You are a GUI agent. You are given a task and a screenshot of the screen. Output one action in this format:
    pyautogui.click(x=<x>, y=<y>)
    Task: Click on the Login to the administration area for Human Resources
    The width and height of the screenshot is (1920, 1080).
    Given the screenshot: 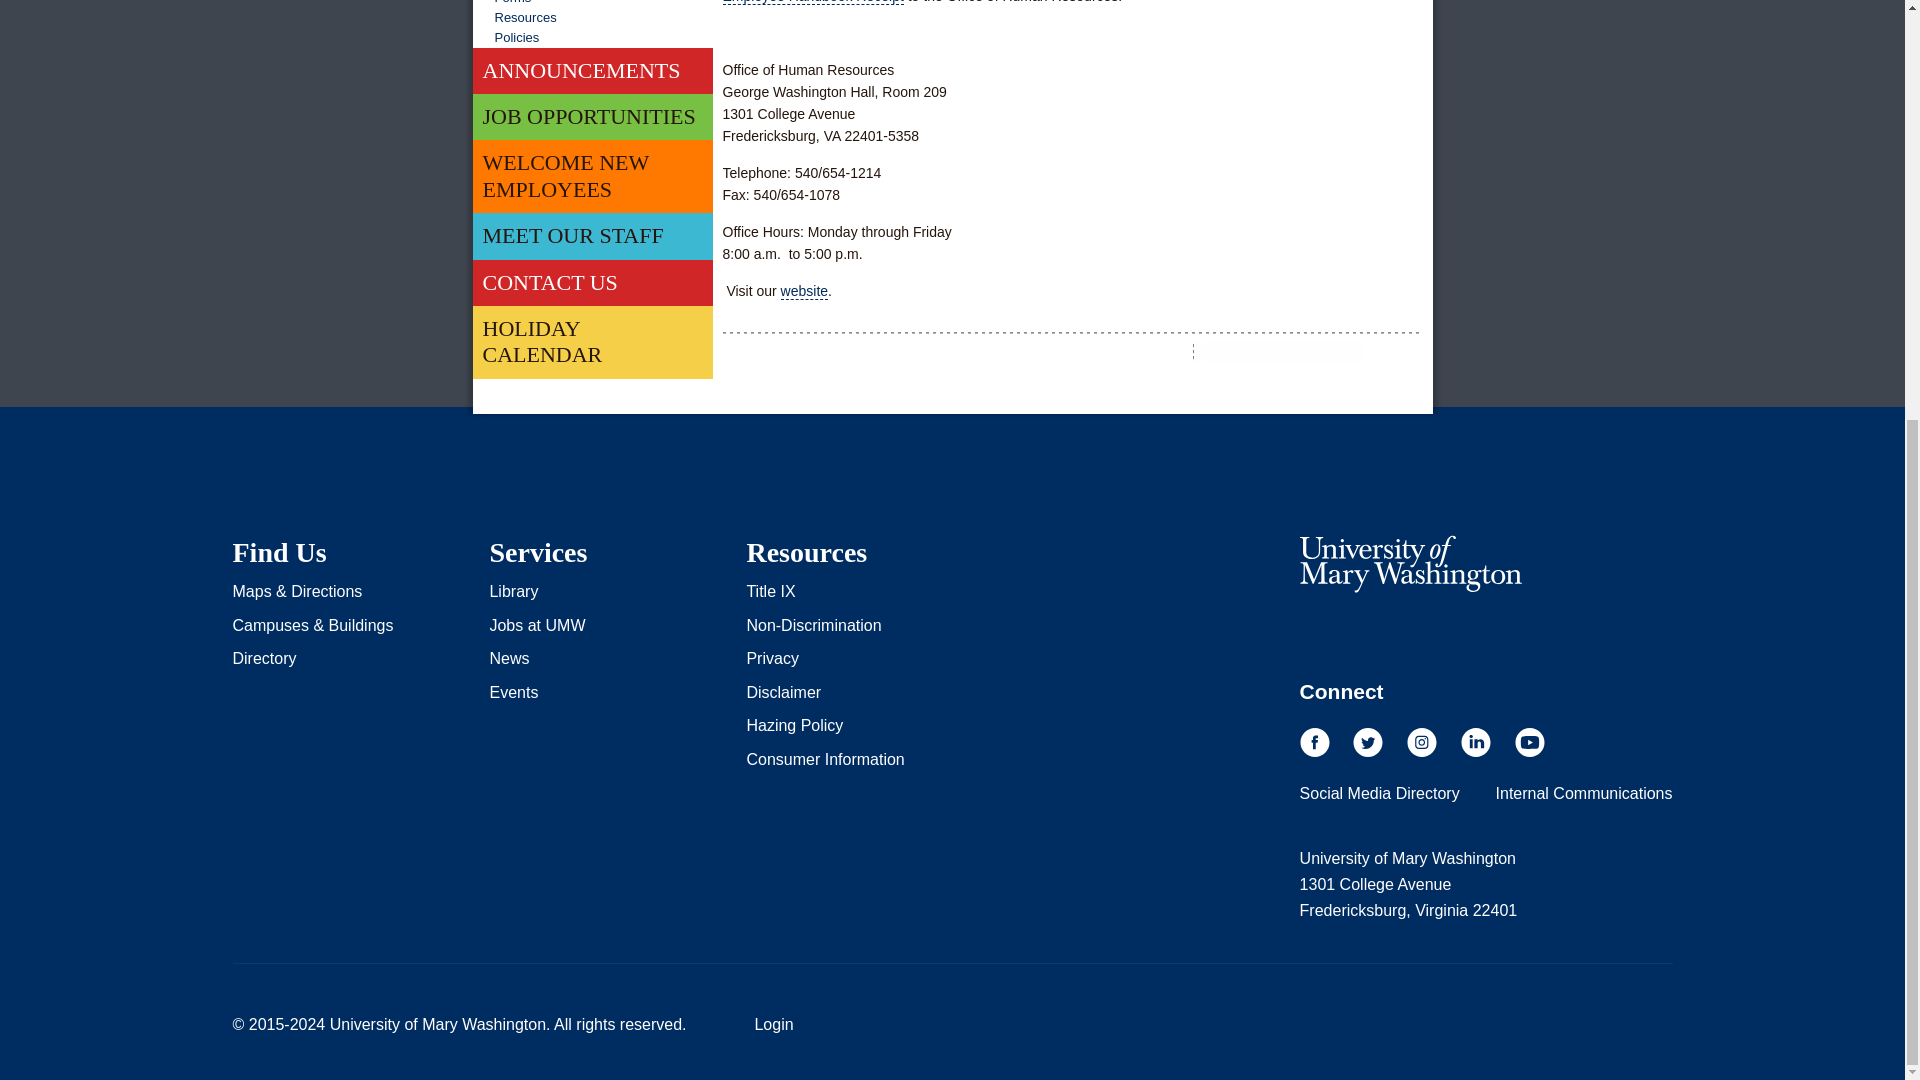 What is the action you would take?
    pyautogui.click(x=773, y=1024)
    